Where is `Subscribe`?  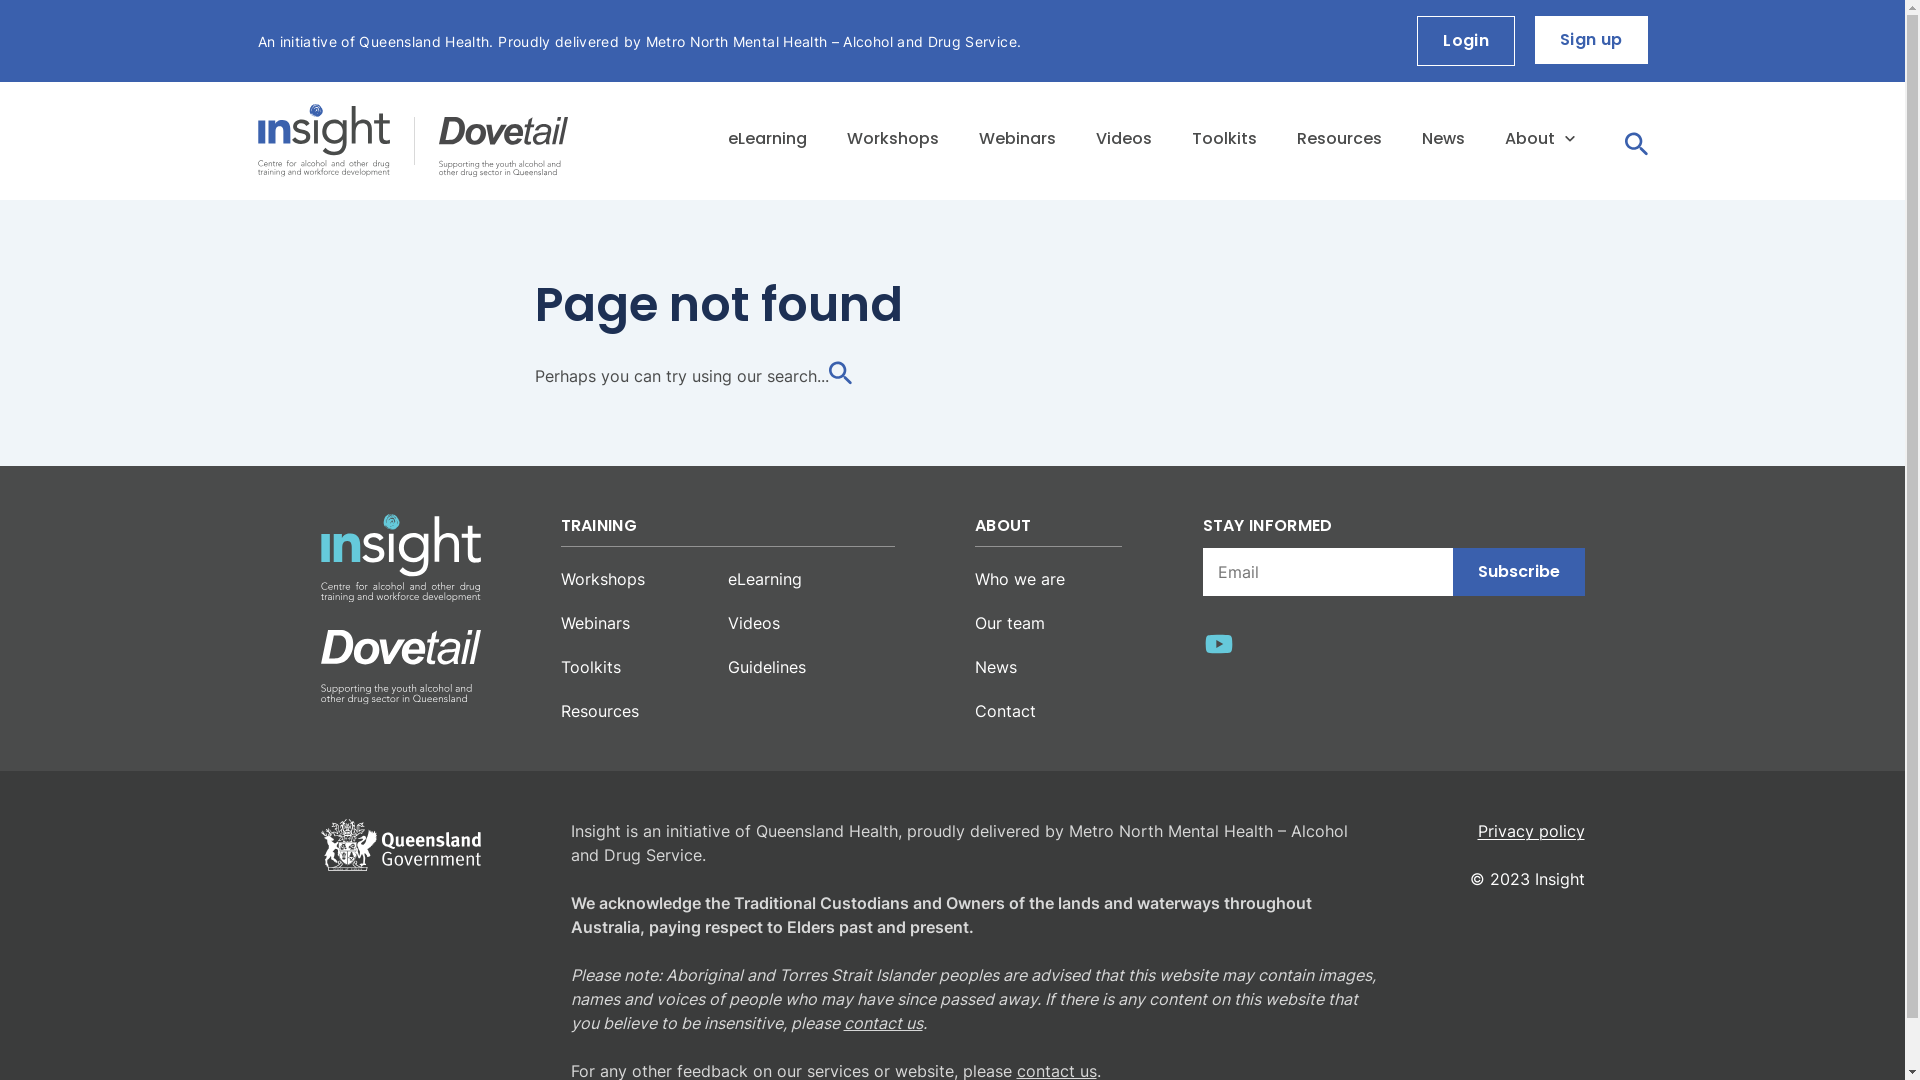
Subscribe is located at coordinates (1518, 572).